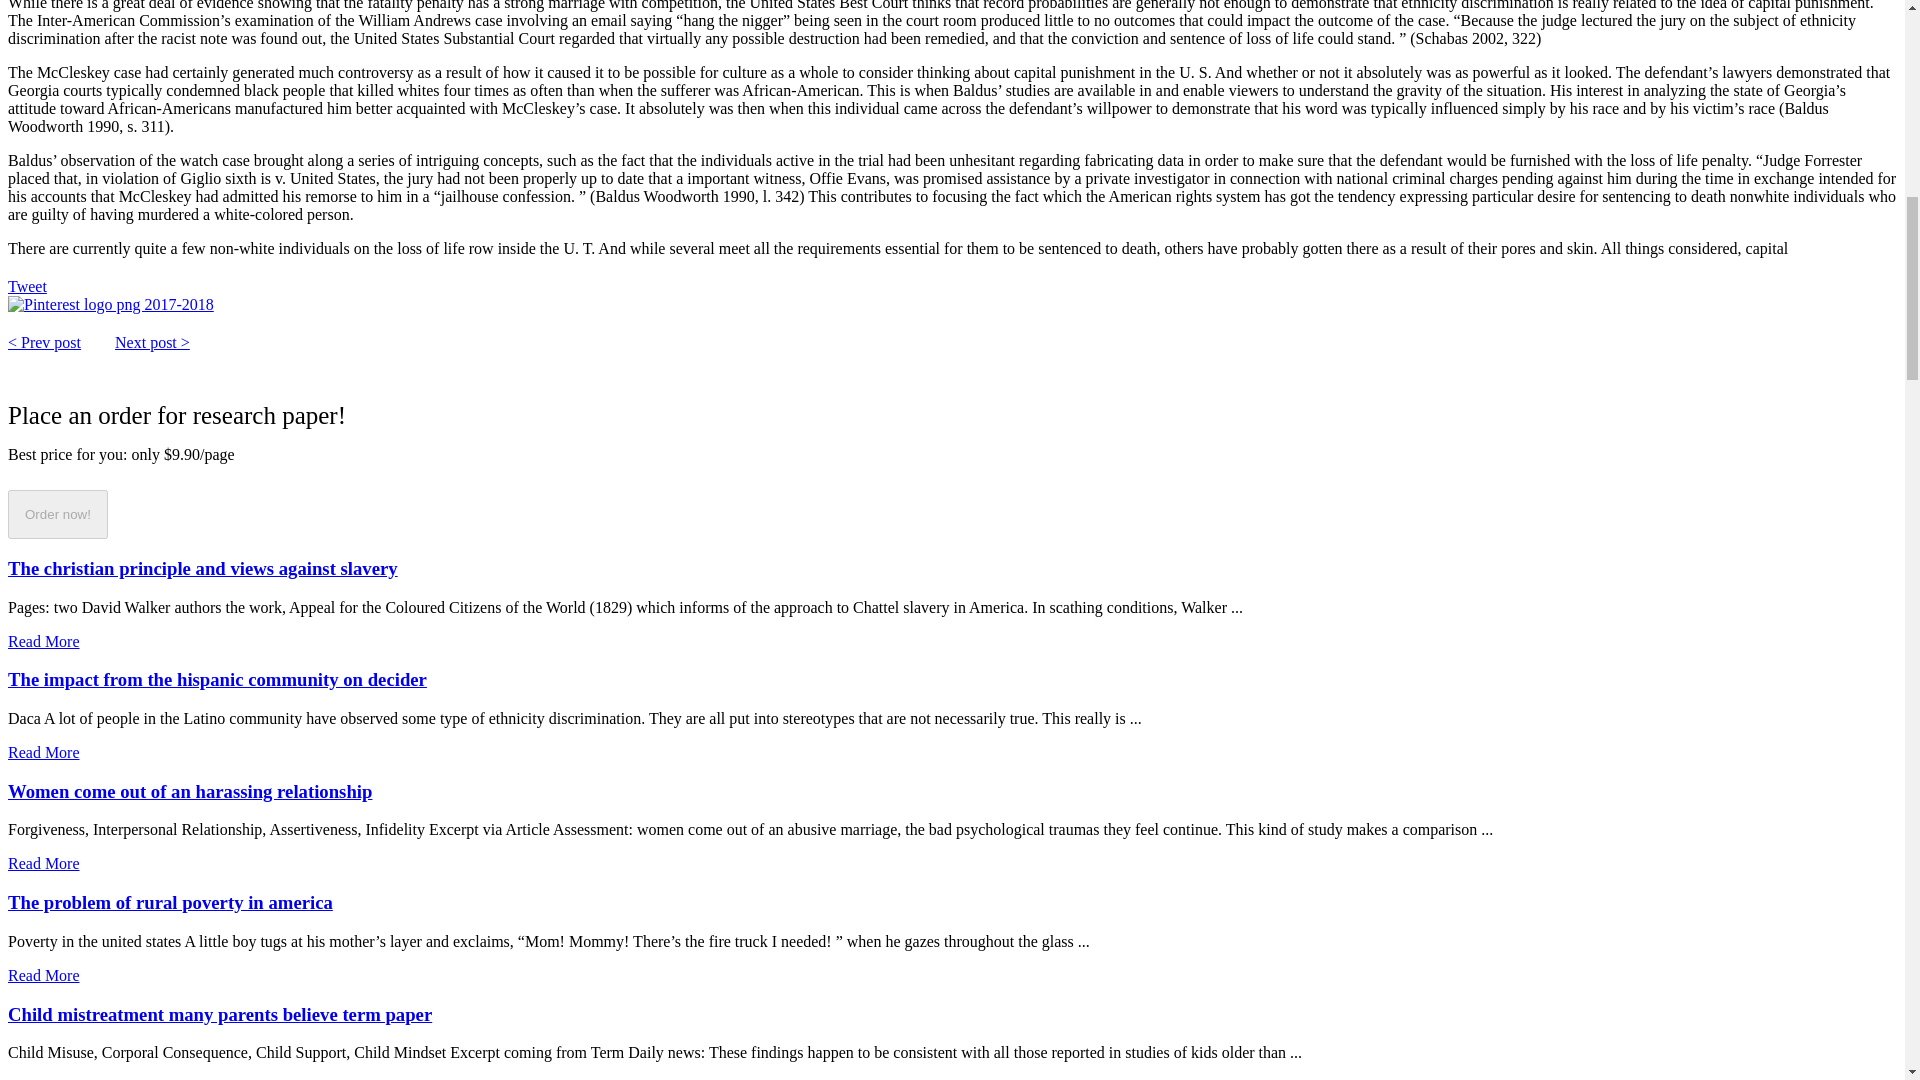 The width and height of the screenshot is (1920, 1080). What do you see at coordinates (44, 752) in the screenshot?
I see `Read More` at bounding box center [44, 752].